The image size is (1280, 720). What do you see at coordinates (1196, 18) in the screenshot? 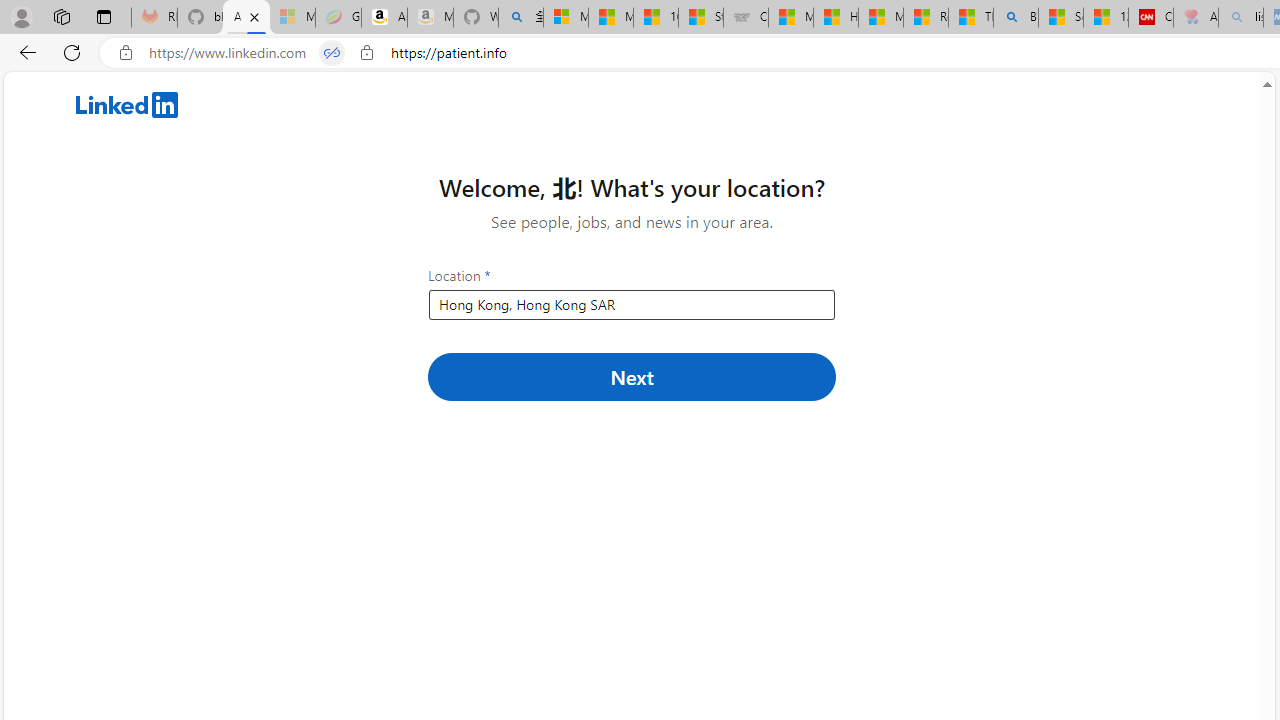
I see `Arthritis: Ask Health Professionals - Sleeping` at bounding box center [1196, 18].